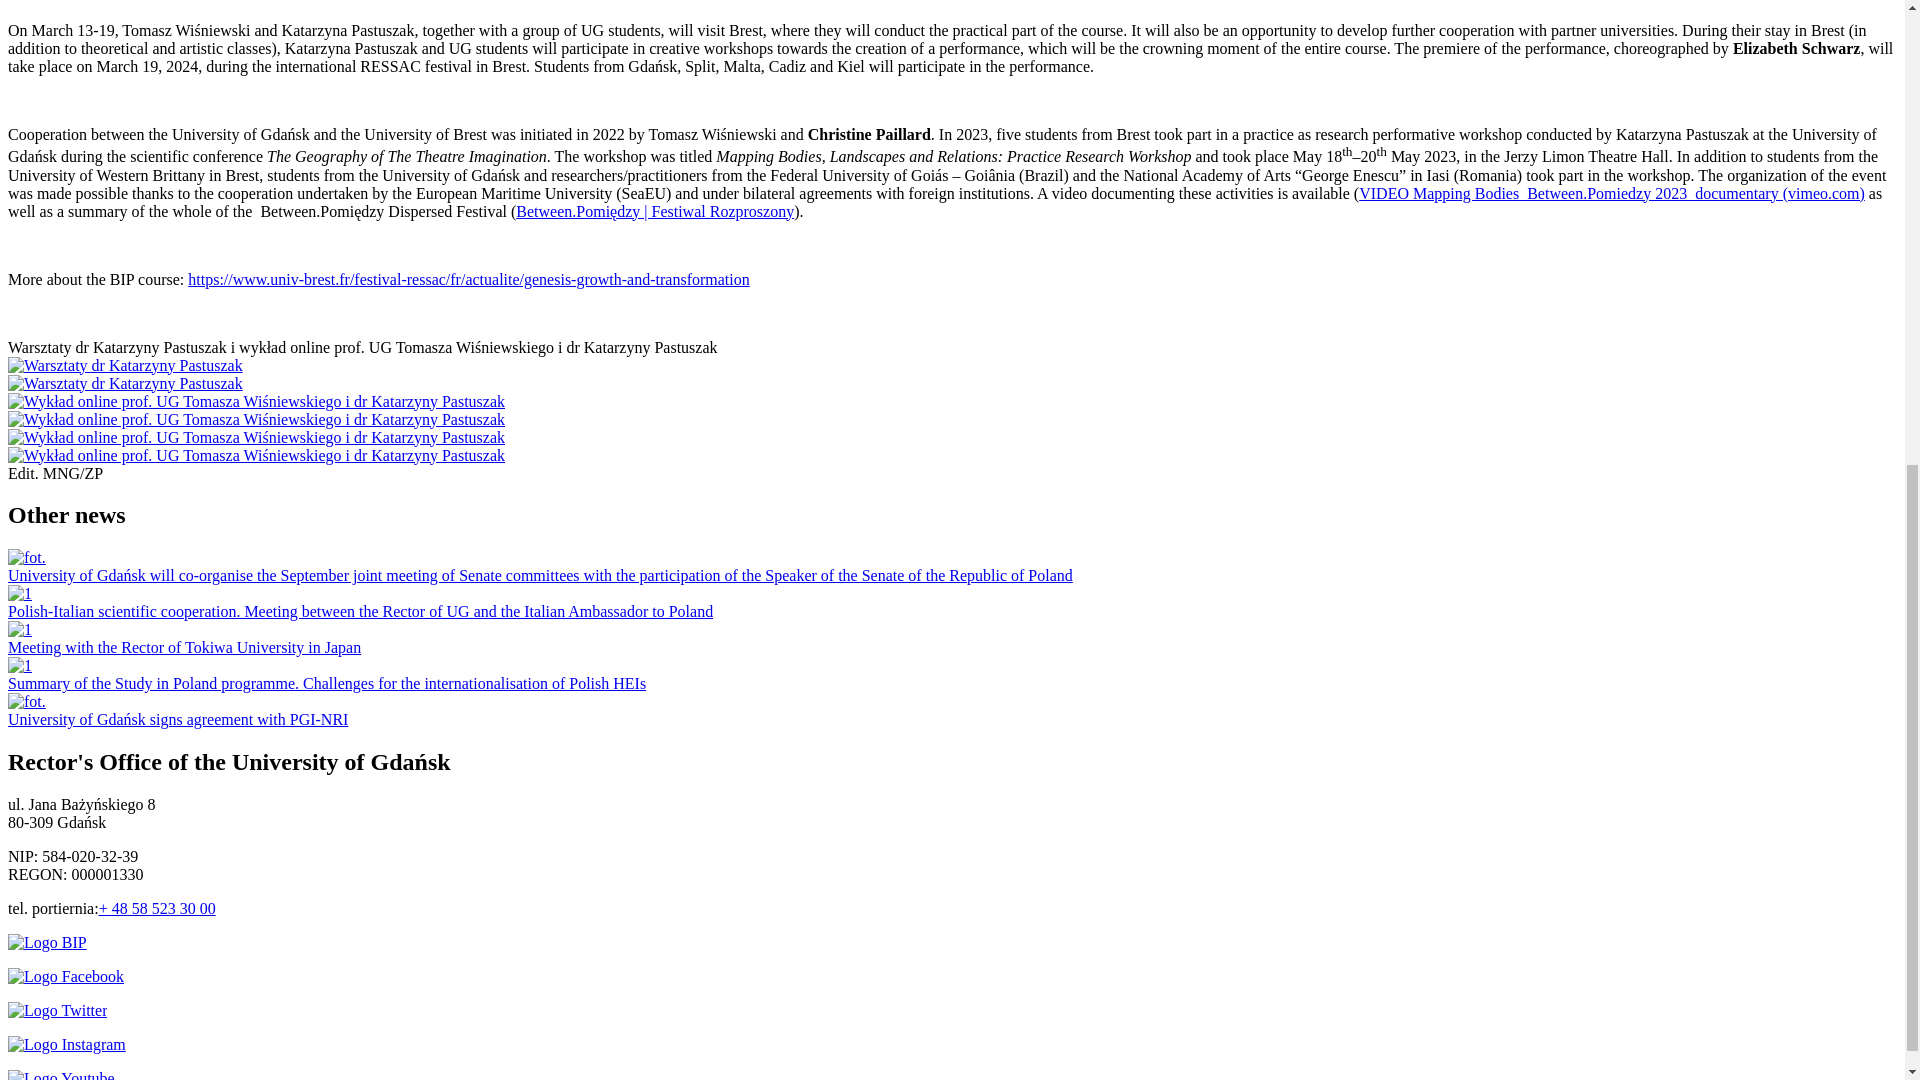  Describe the element at coordinates (125, 365) in the screenshot. I see `Warsztaty dr Katarzyny Pastuszak` at that location.